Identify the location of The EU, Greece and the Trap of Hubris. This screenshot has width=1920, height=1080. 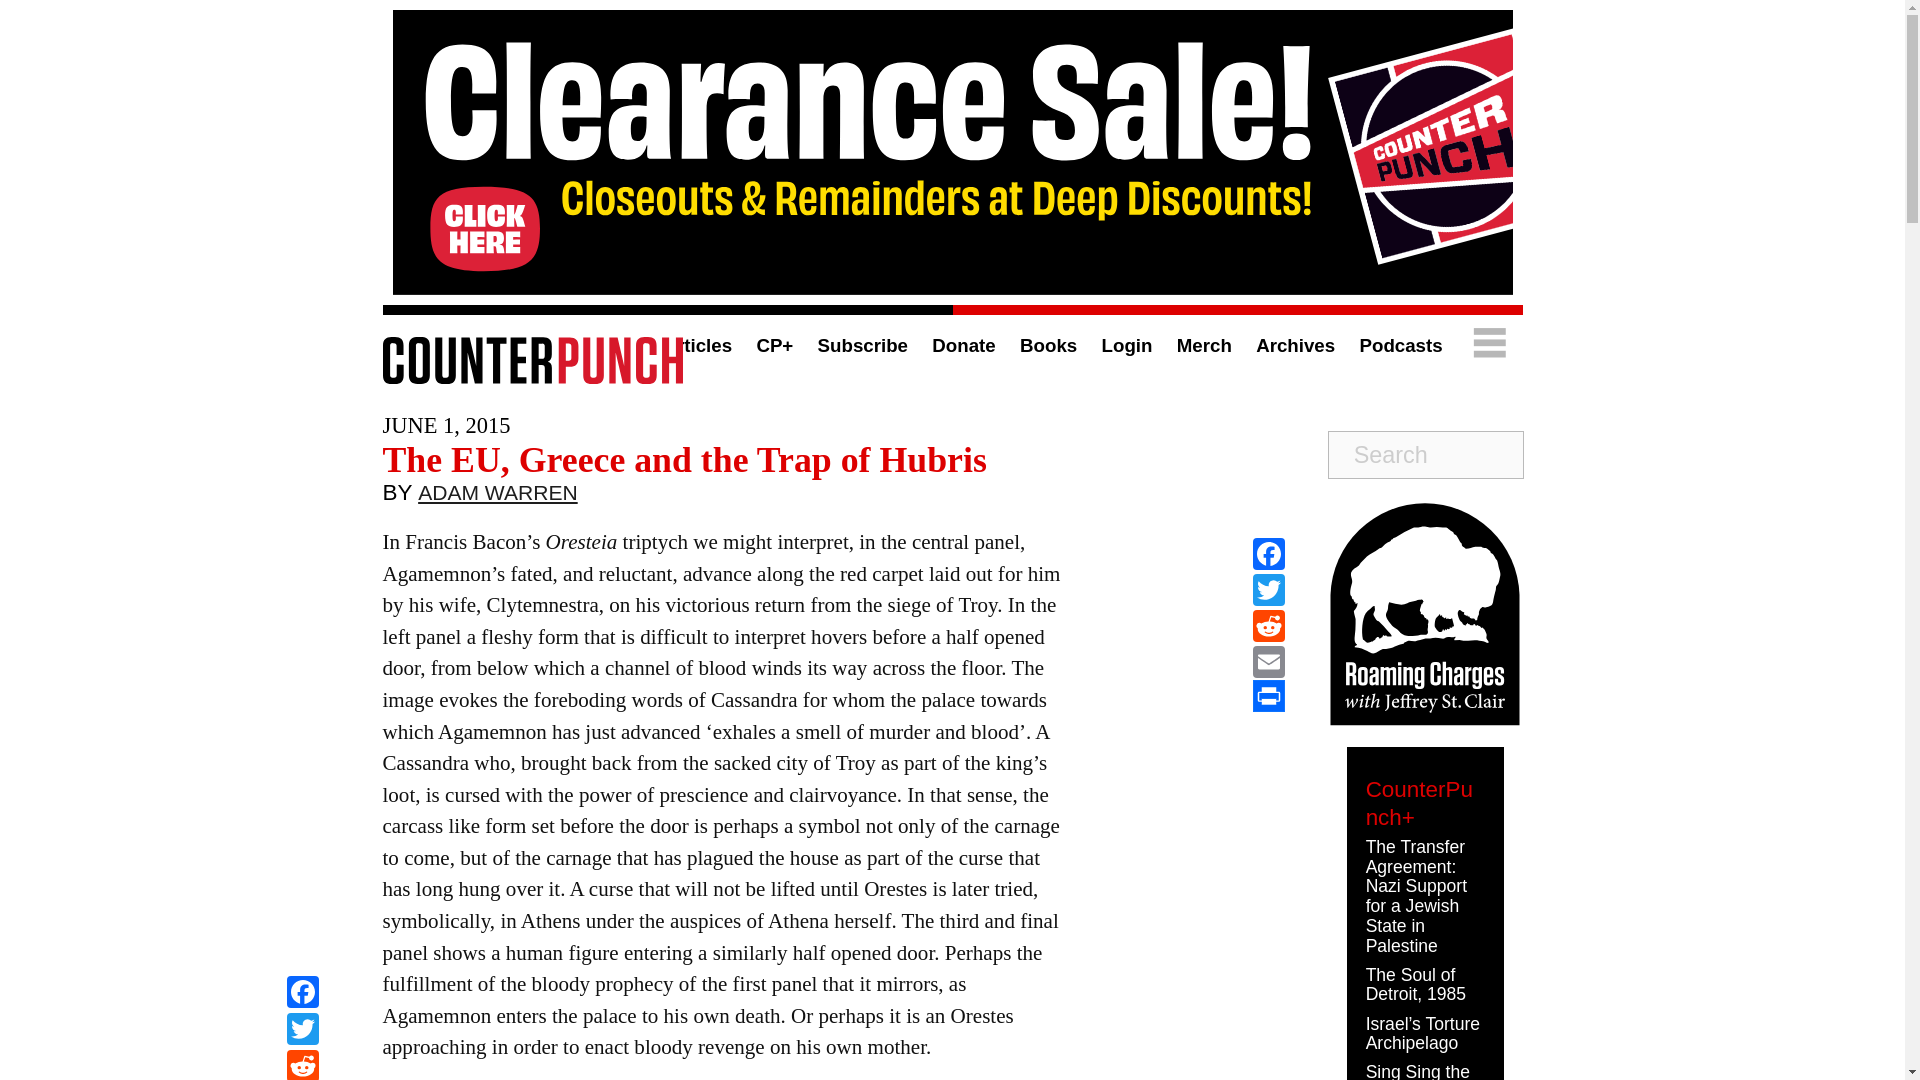
(684, 459).